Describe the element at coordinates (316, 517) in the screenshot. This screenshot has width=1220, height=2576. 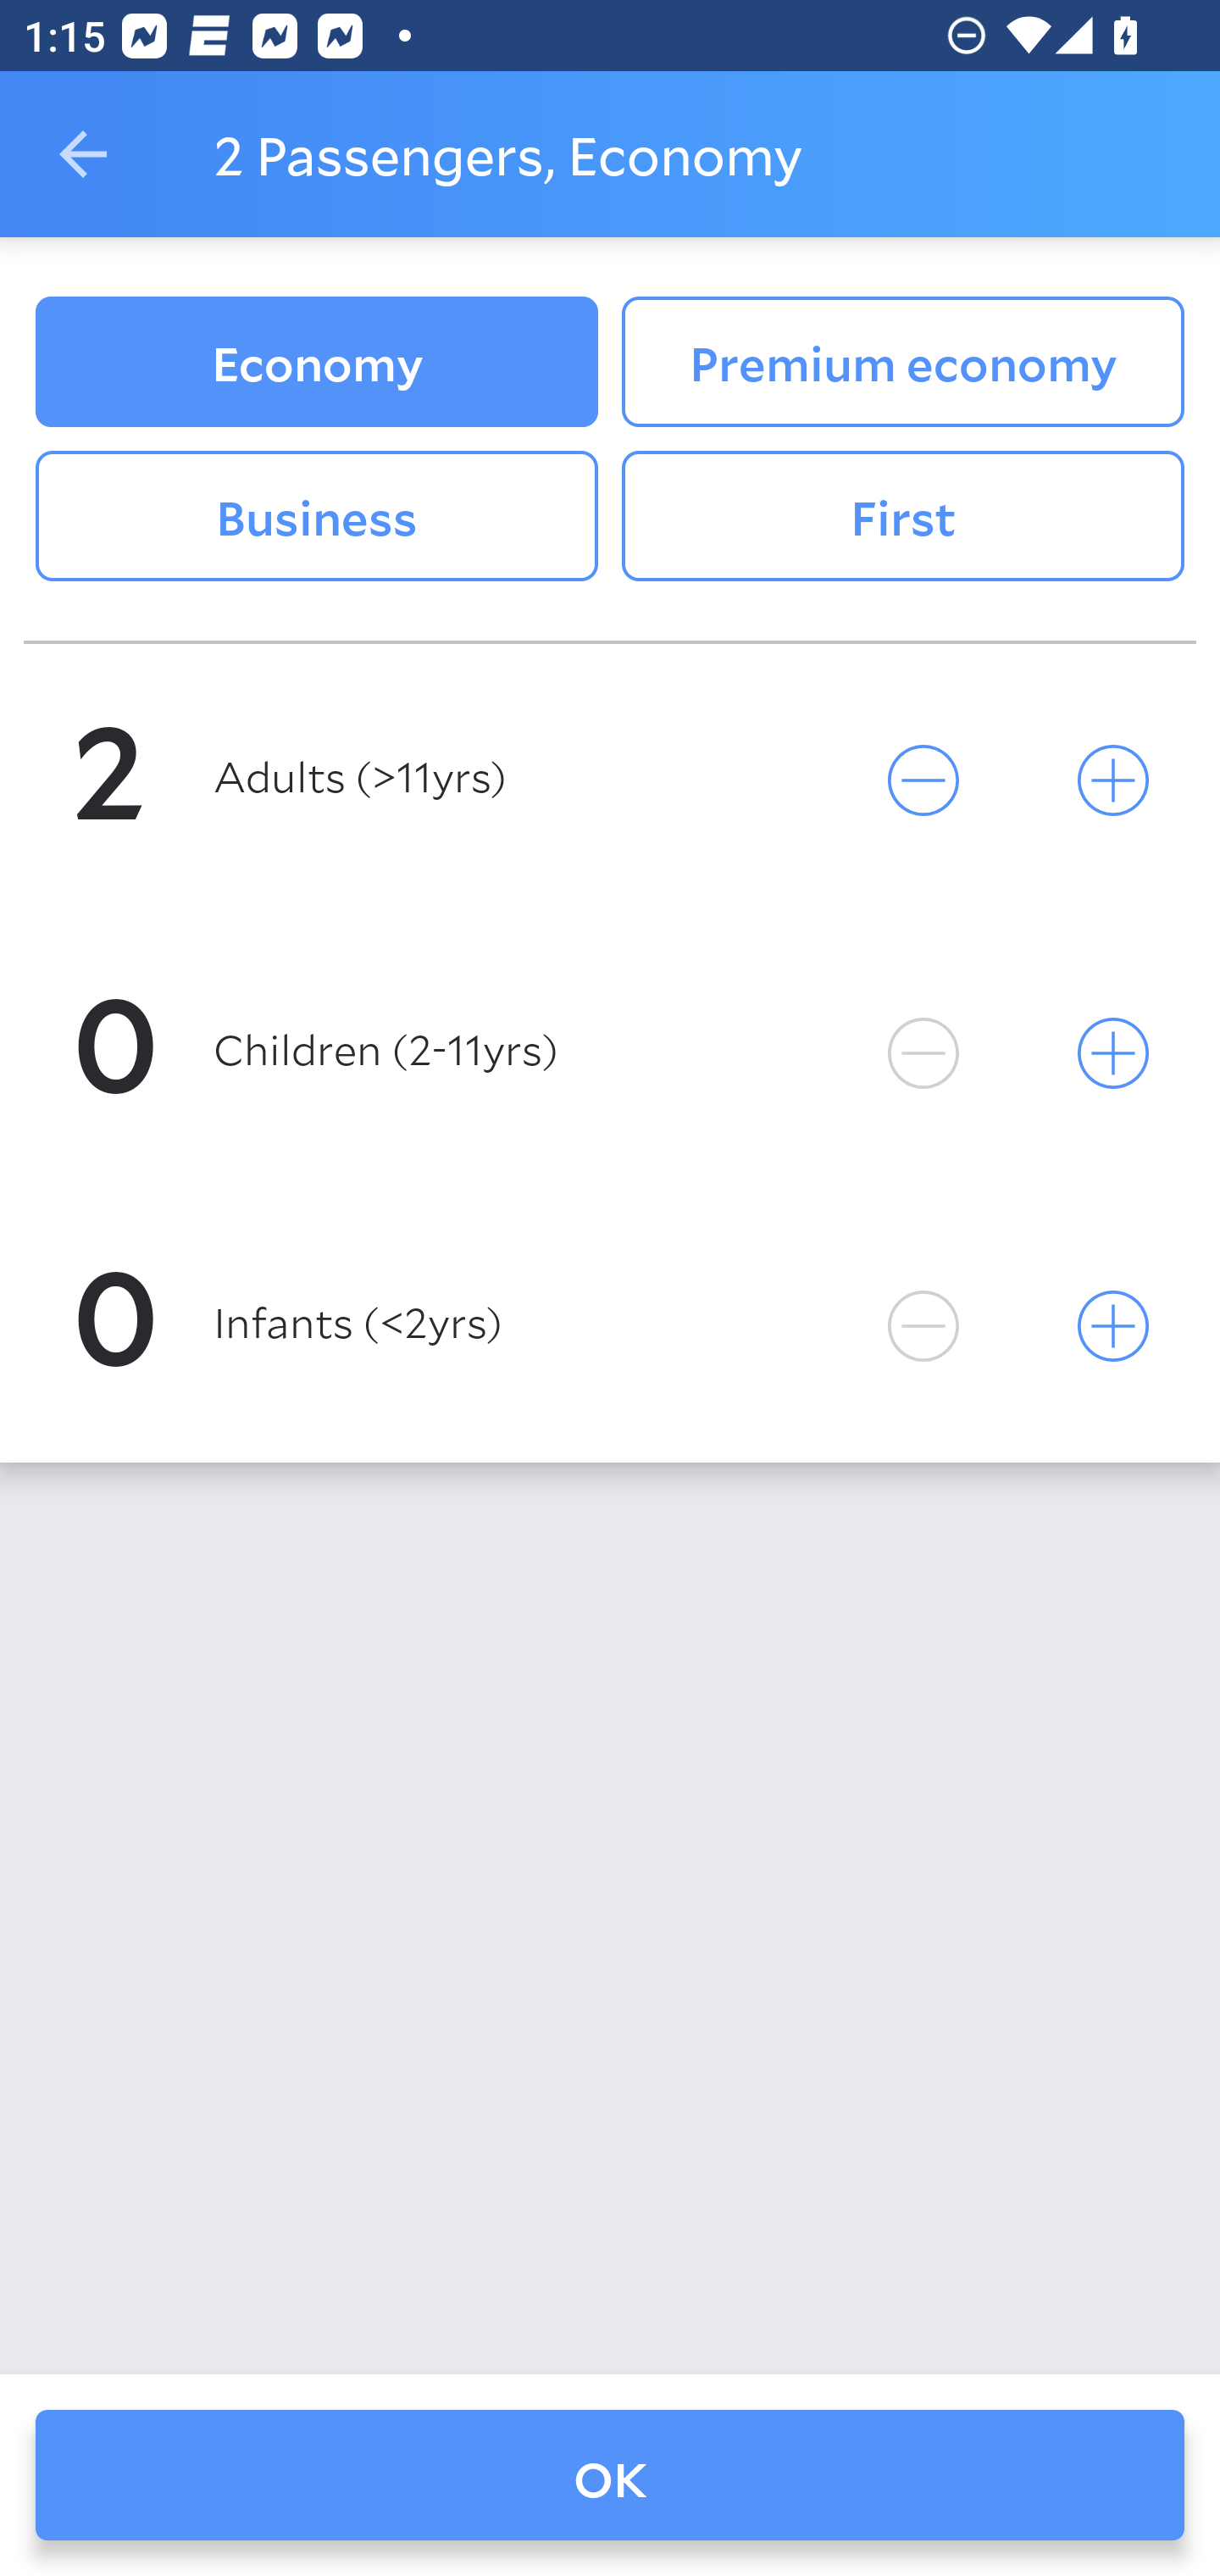
I see `Business` at that location.